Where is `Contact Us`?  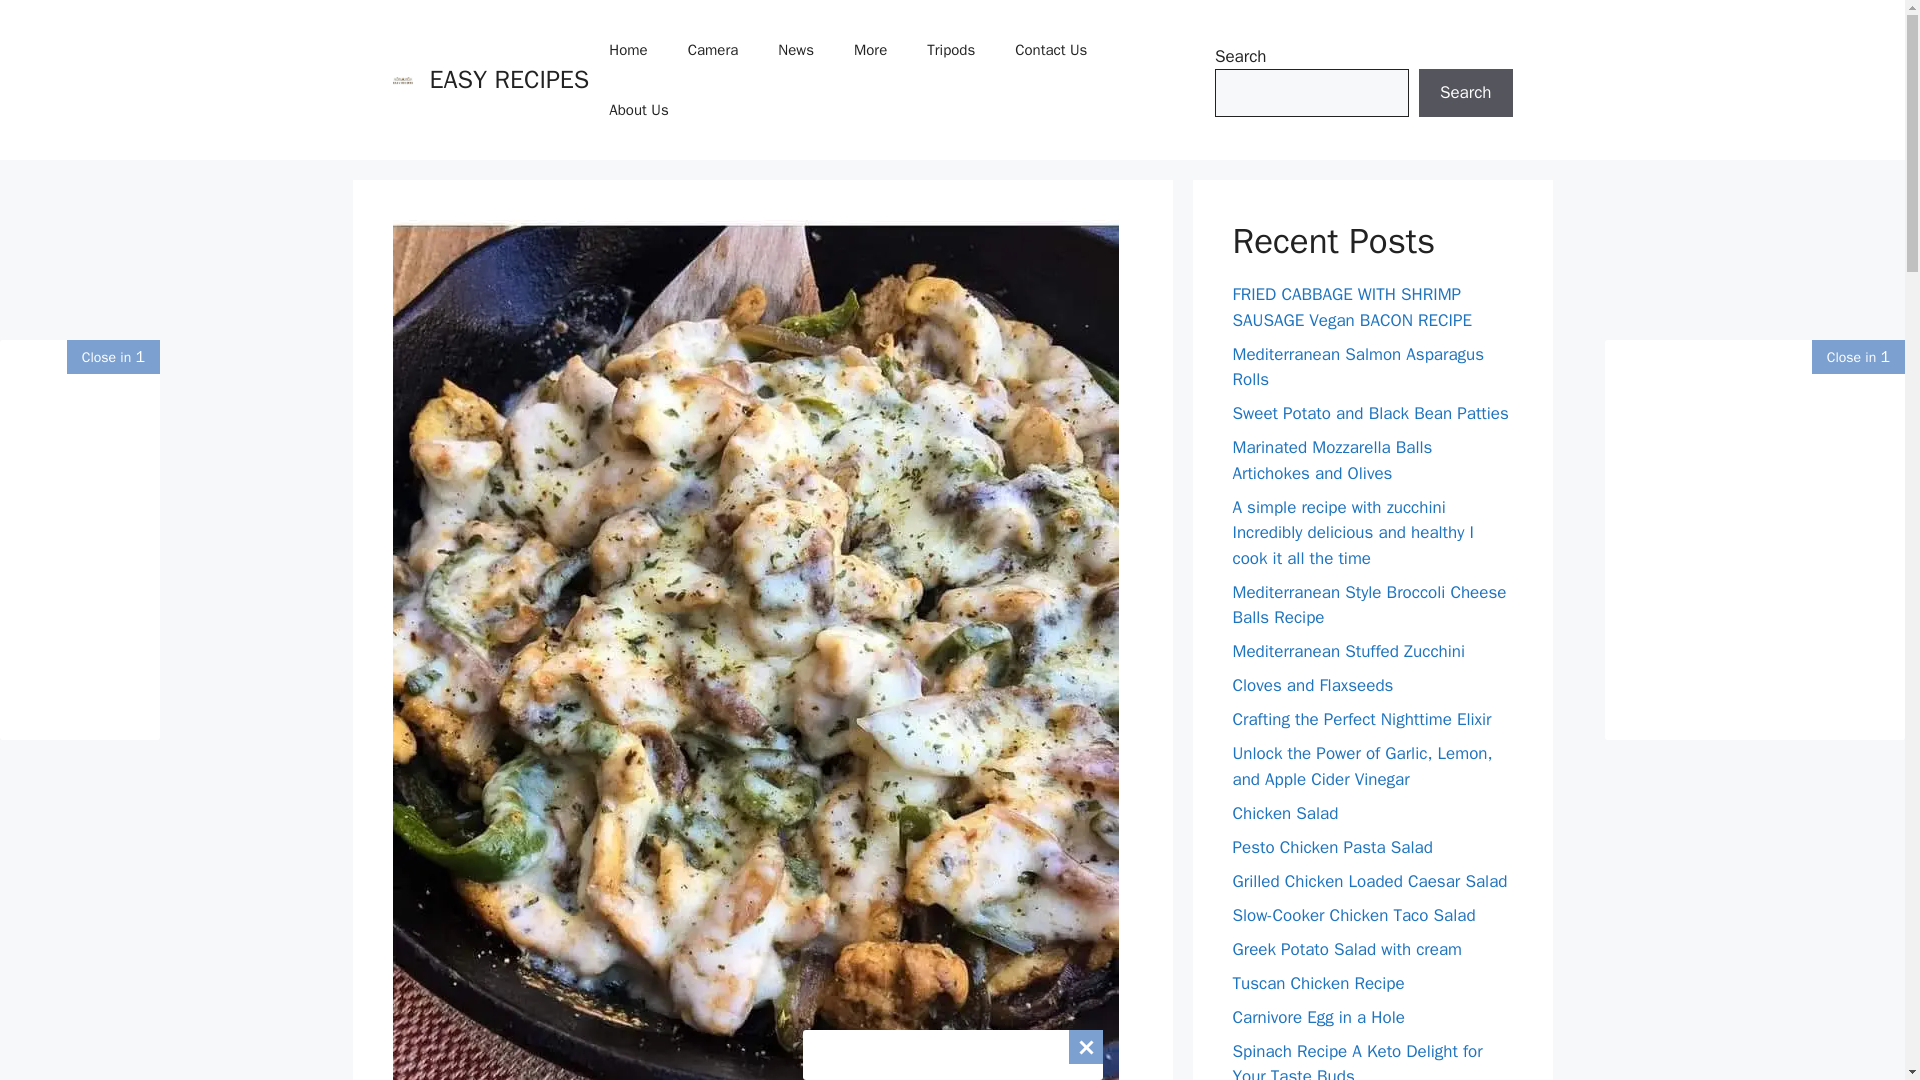 Contact Us is located at coordinates (1050, 50).